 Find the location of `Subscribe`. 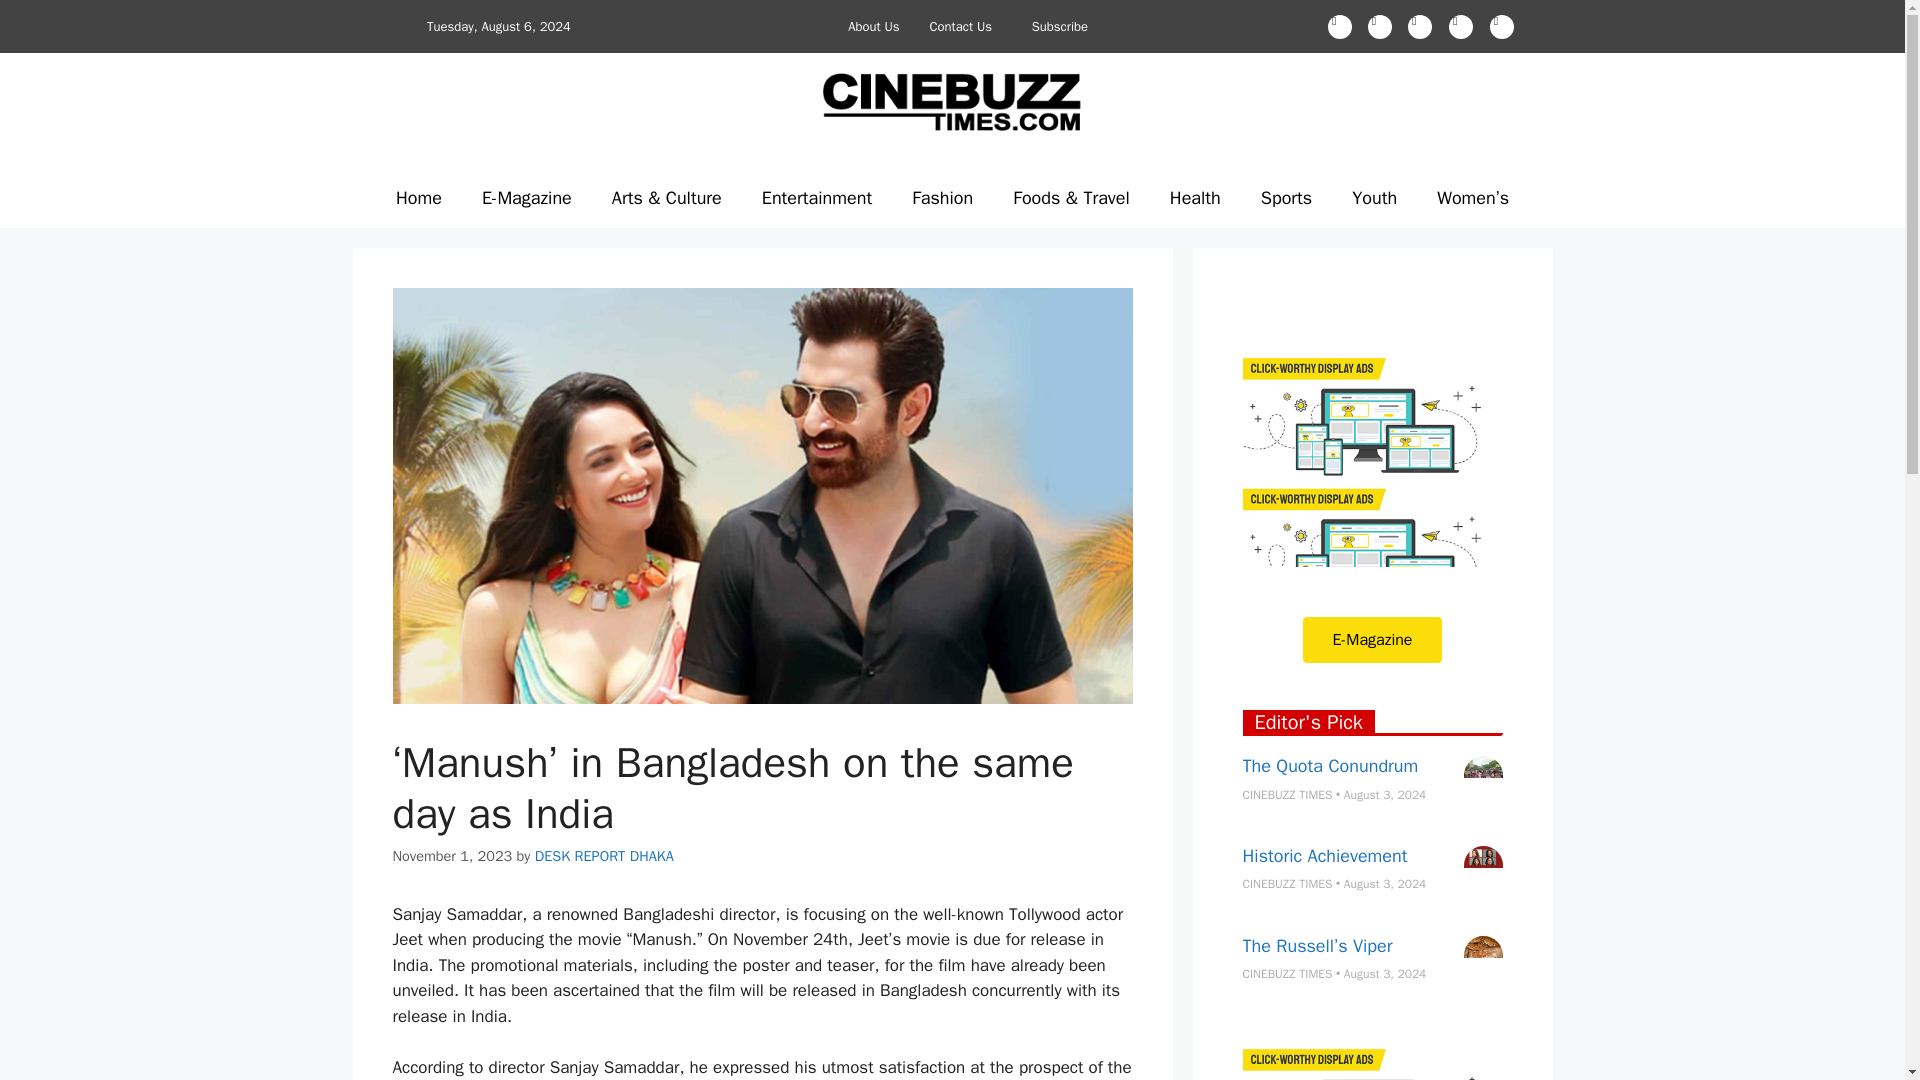

Subscribe is located at coordinates (1059, 26).